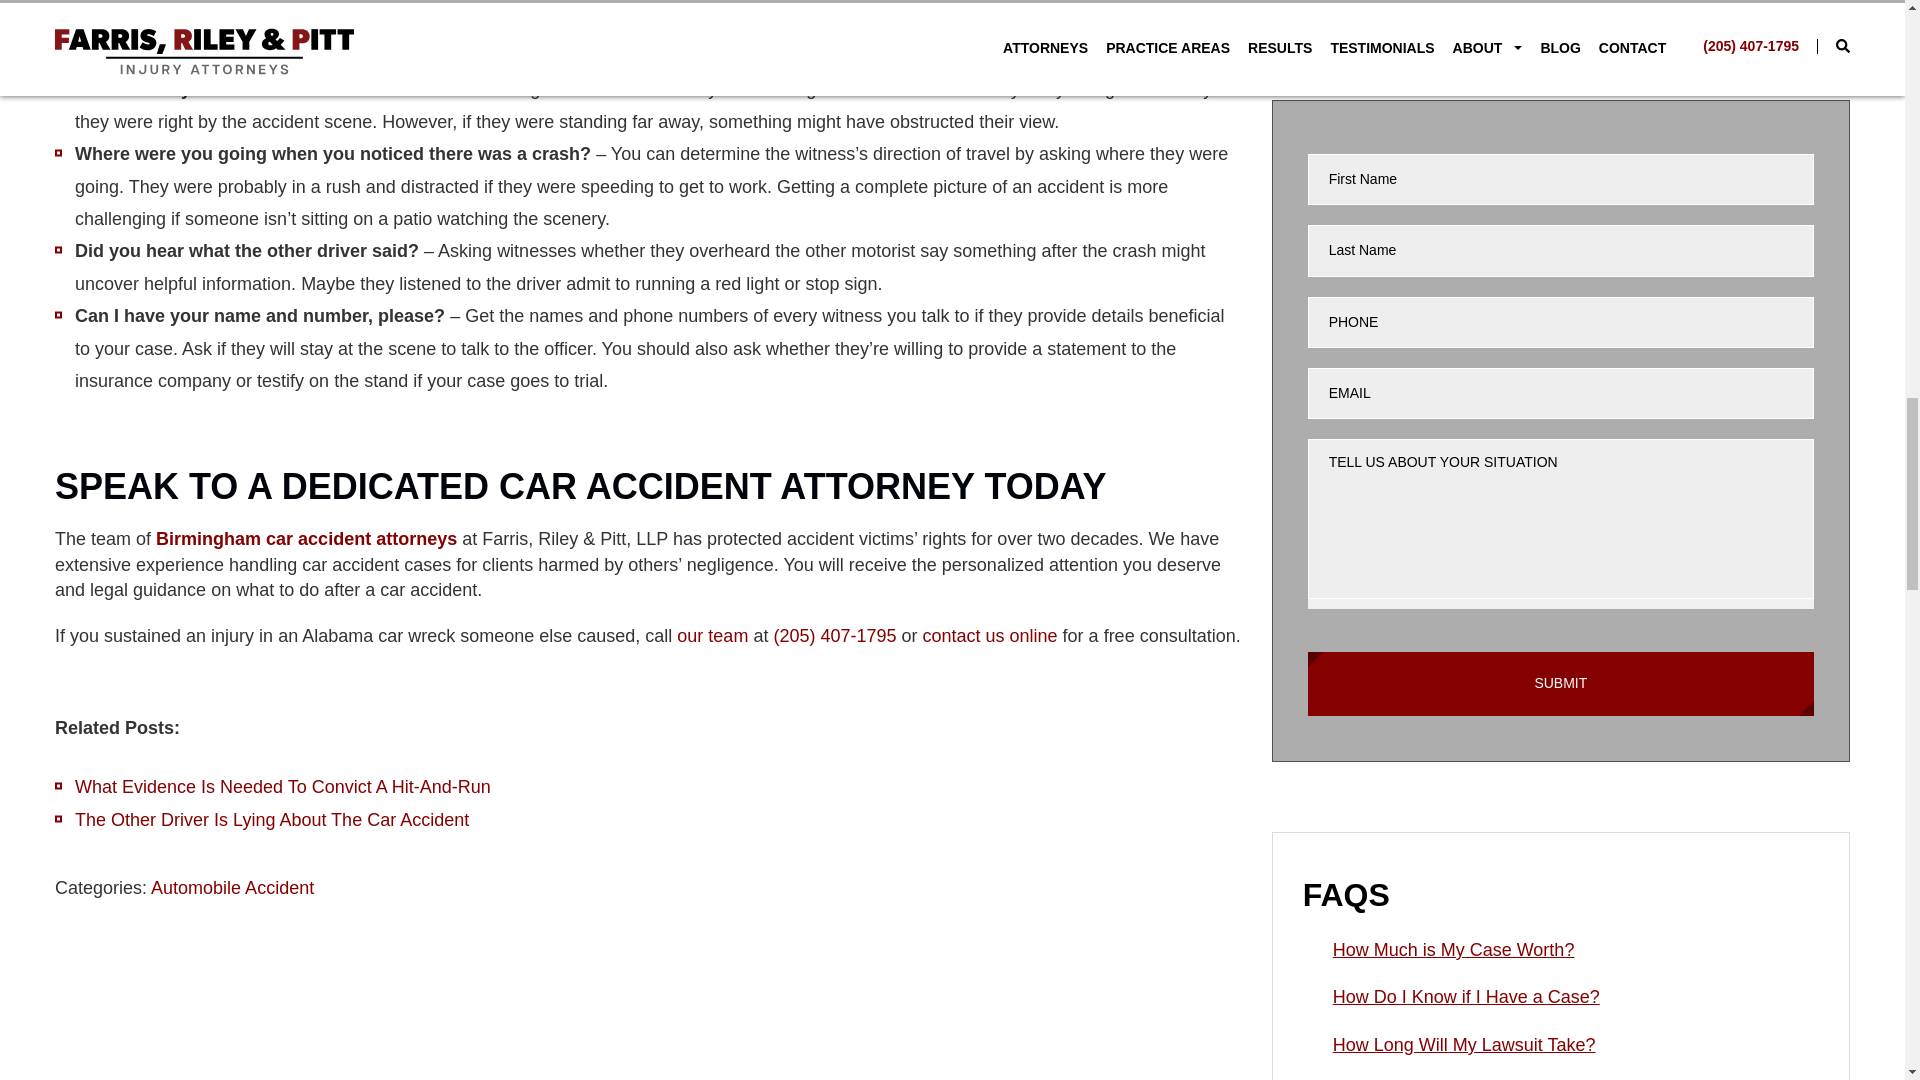 The height and width of the screenshot is (1080, 1920). I want to click on The Other Driver Is Lying About The Car Accident, so click(271, 820).